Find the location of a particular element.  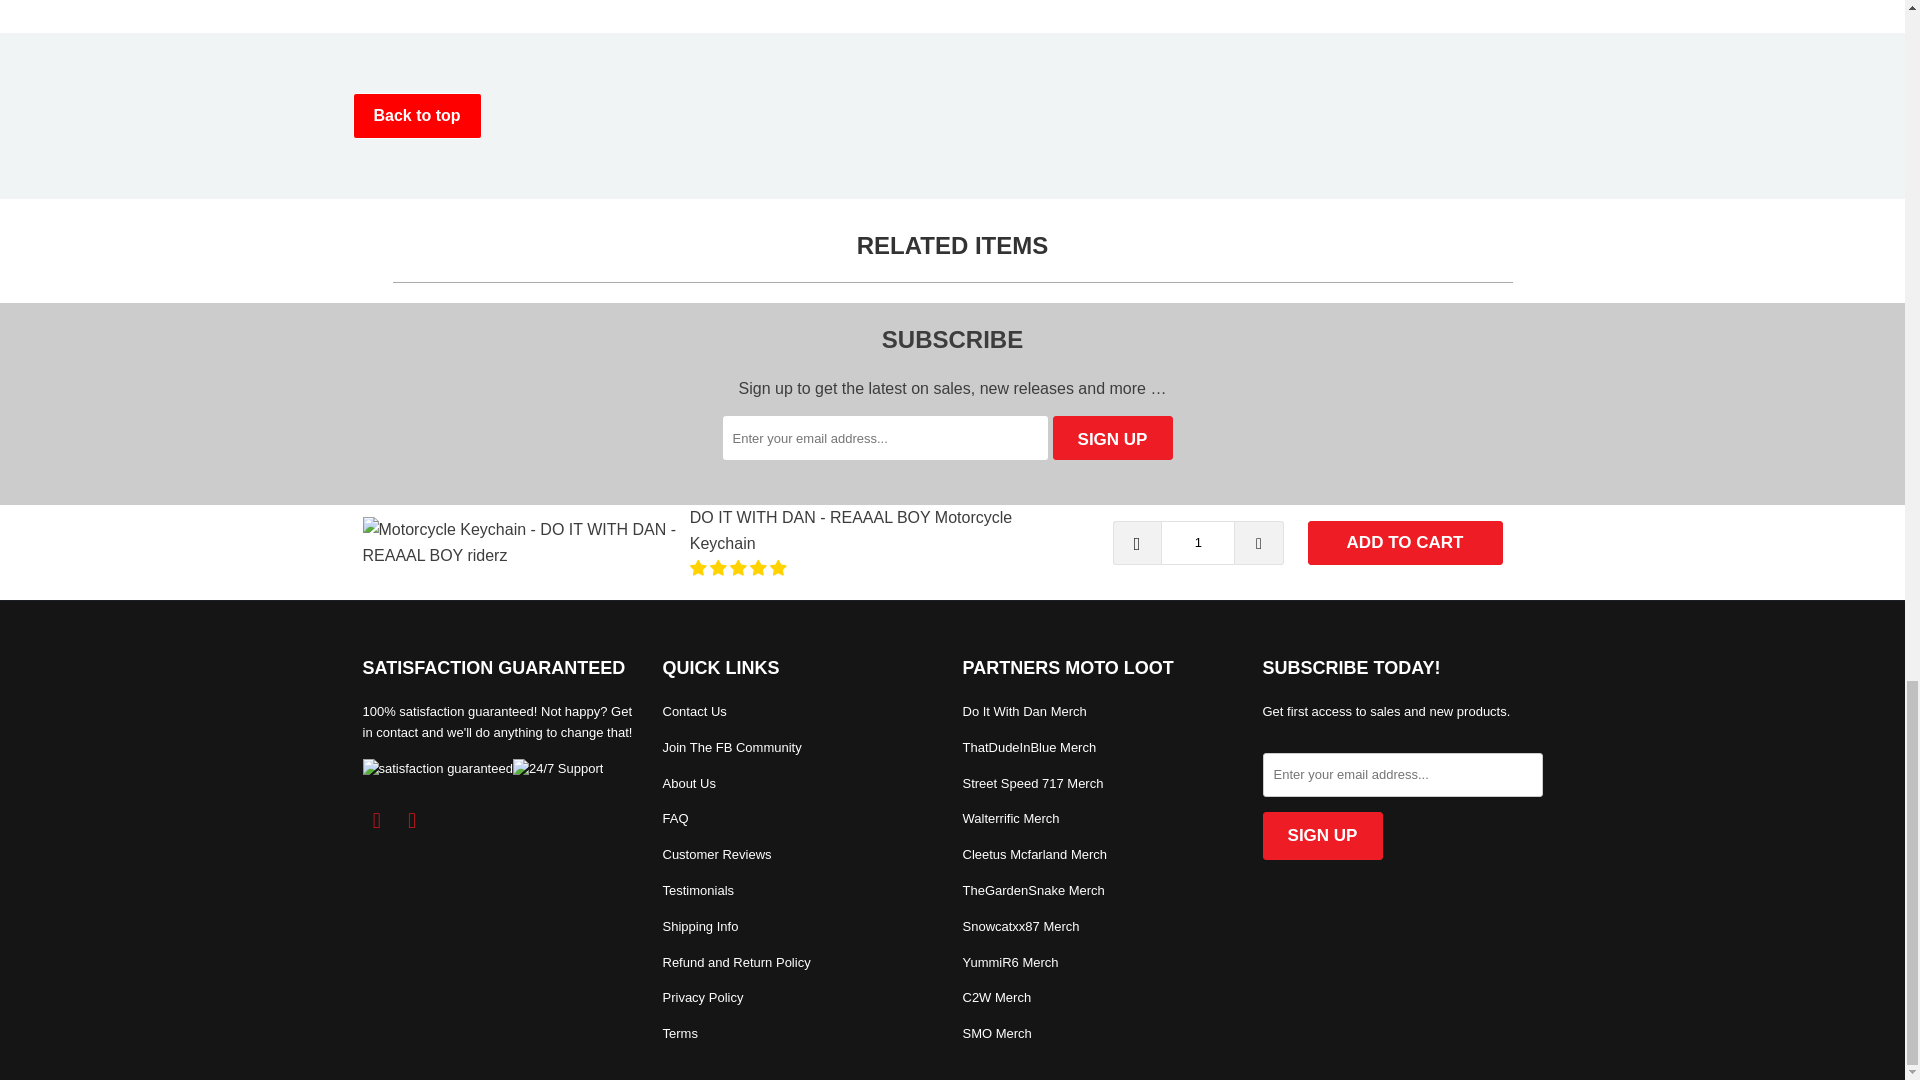

Sign Up is located at coordinates (1112, 438).